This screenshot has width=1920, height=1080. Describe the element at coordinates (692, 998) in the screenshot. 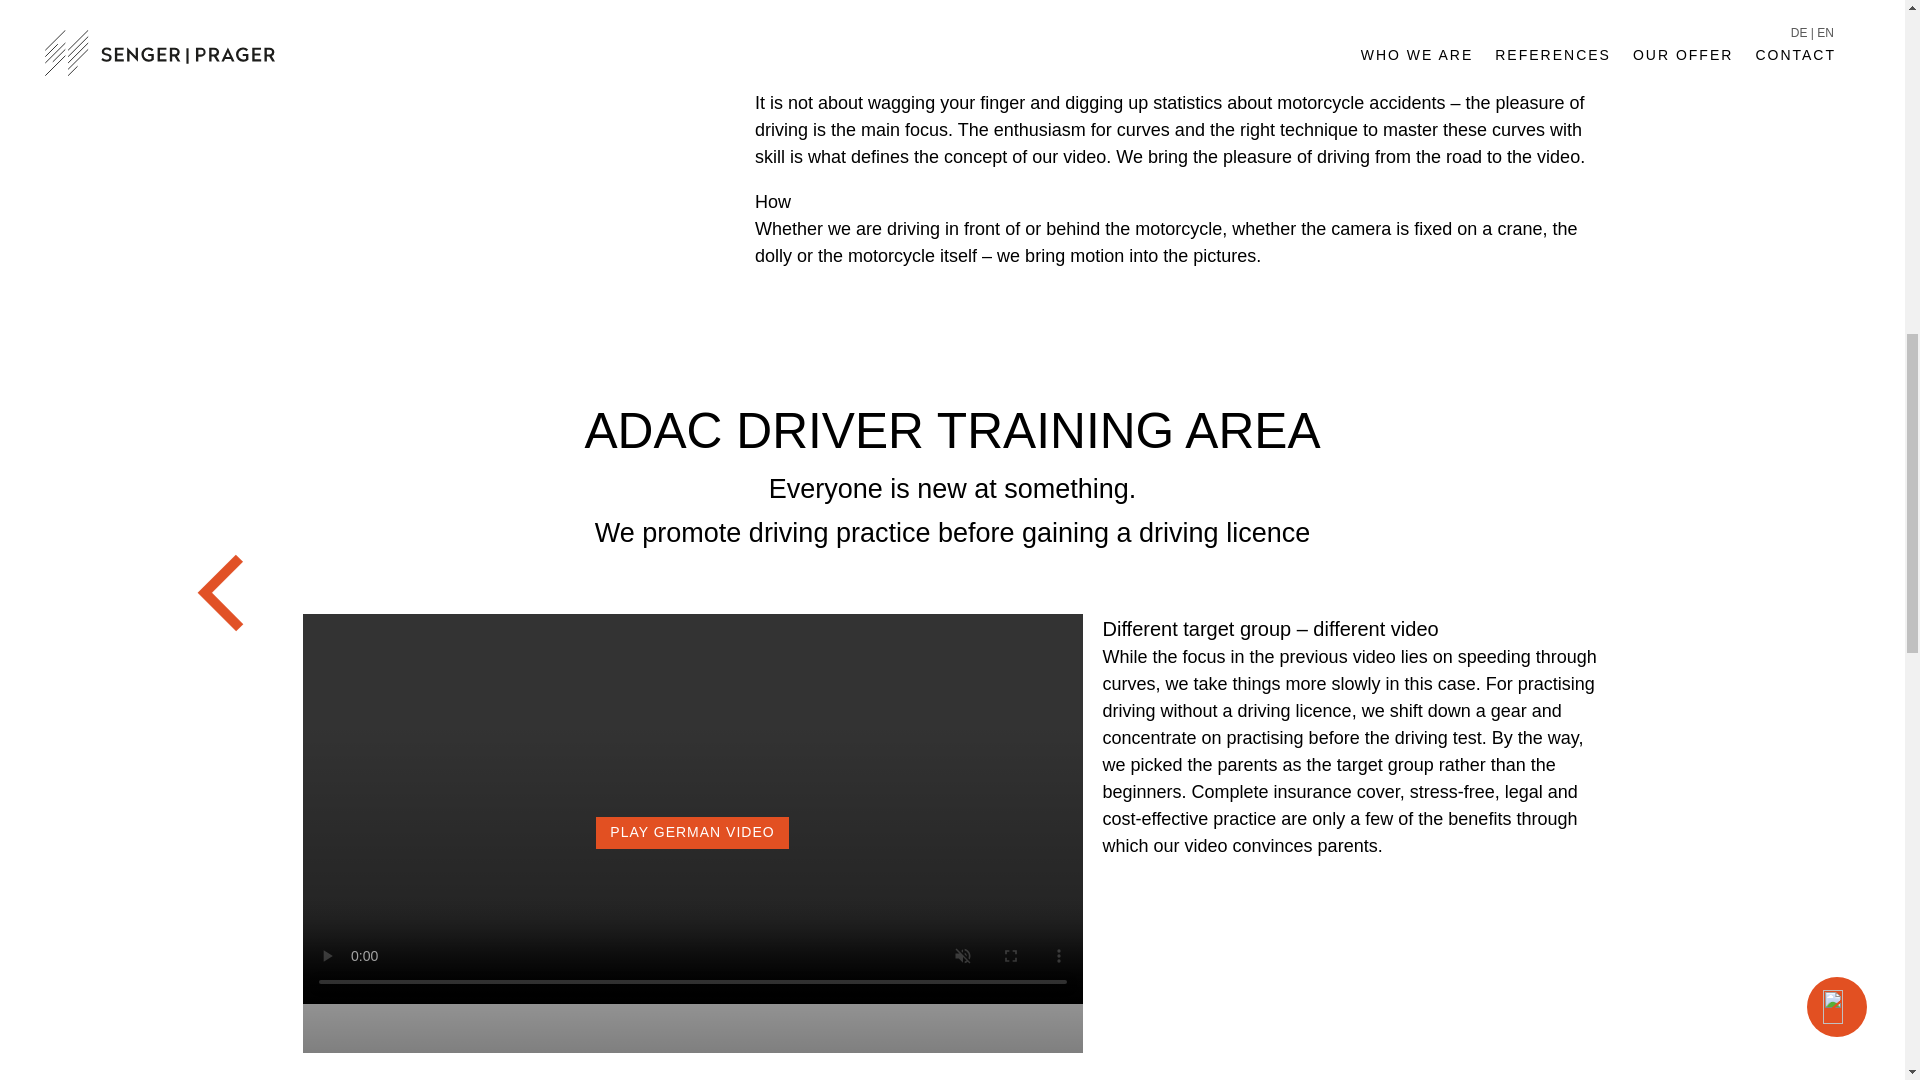

I see `PLAY GERMAN VIDEO` at that location.